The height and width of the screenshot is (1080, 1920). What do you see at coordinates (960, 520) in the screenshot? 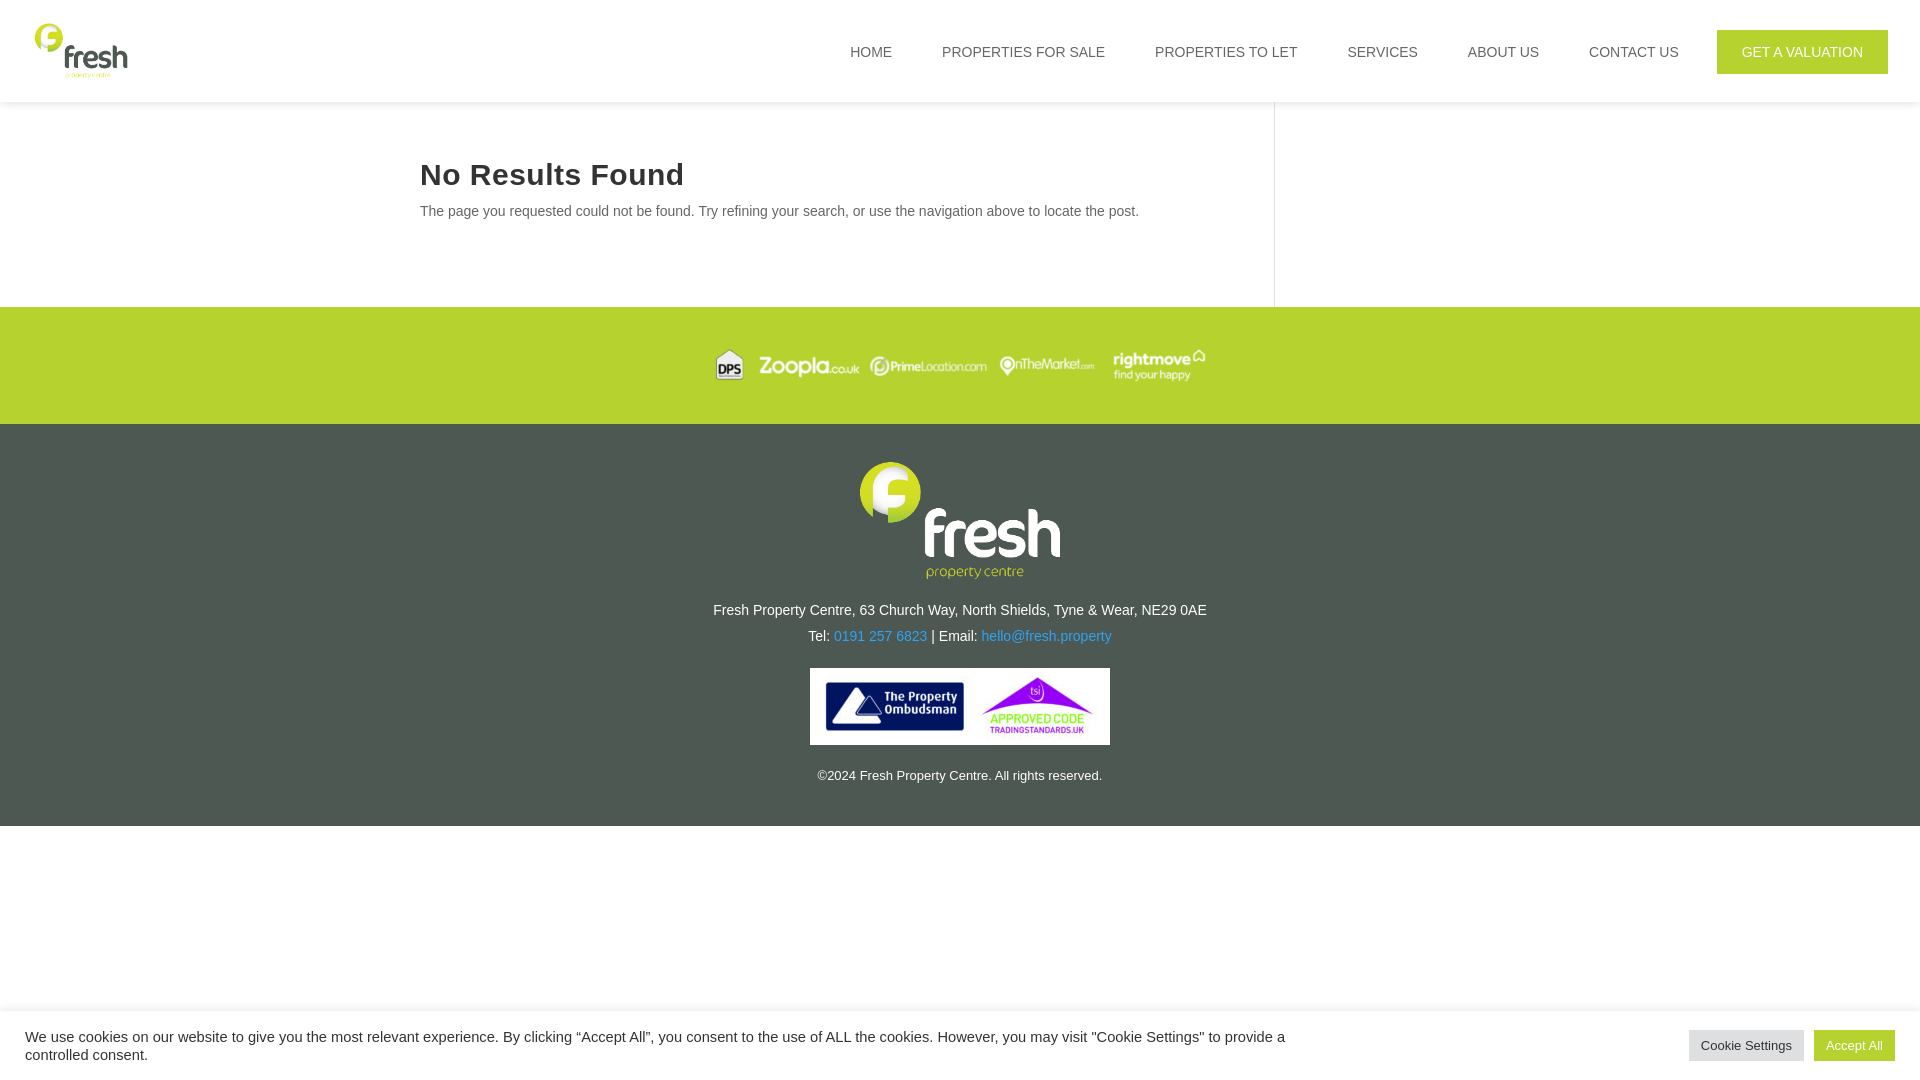
I see `logo` at bounding box center [960, 520].